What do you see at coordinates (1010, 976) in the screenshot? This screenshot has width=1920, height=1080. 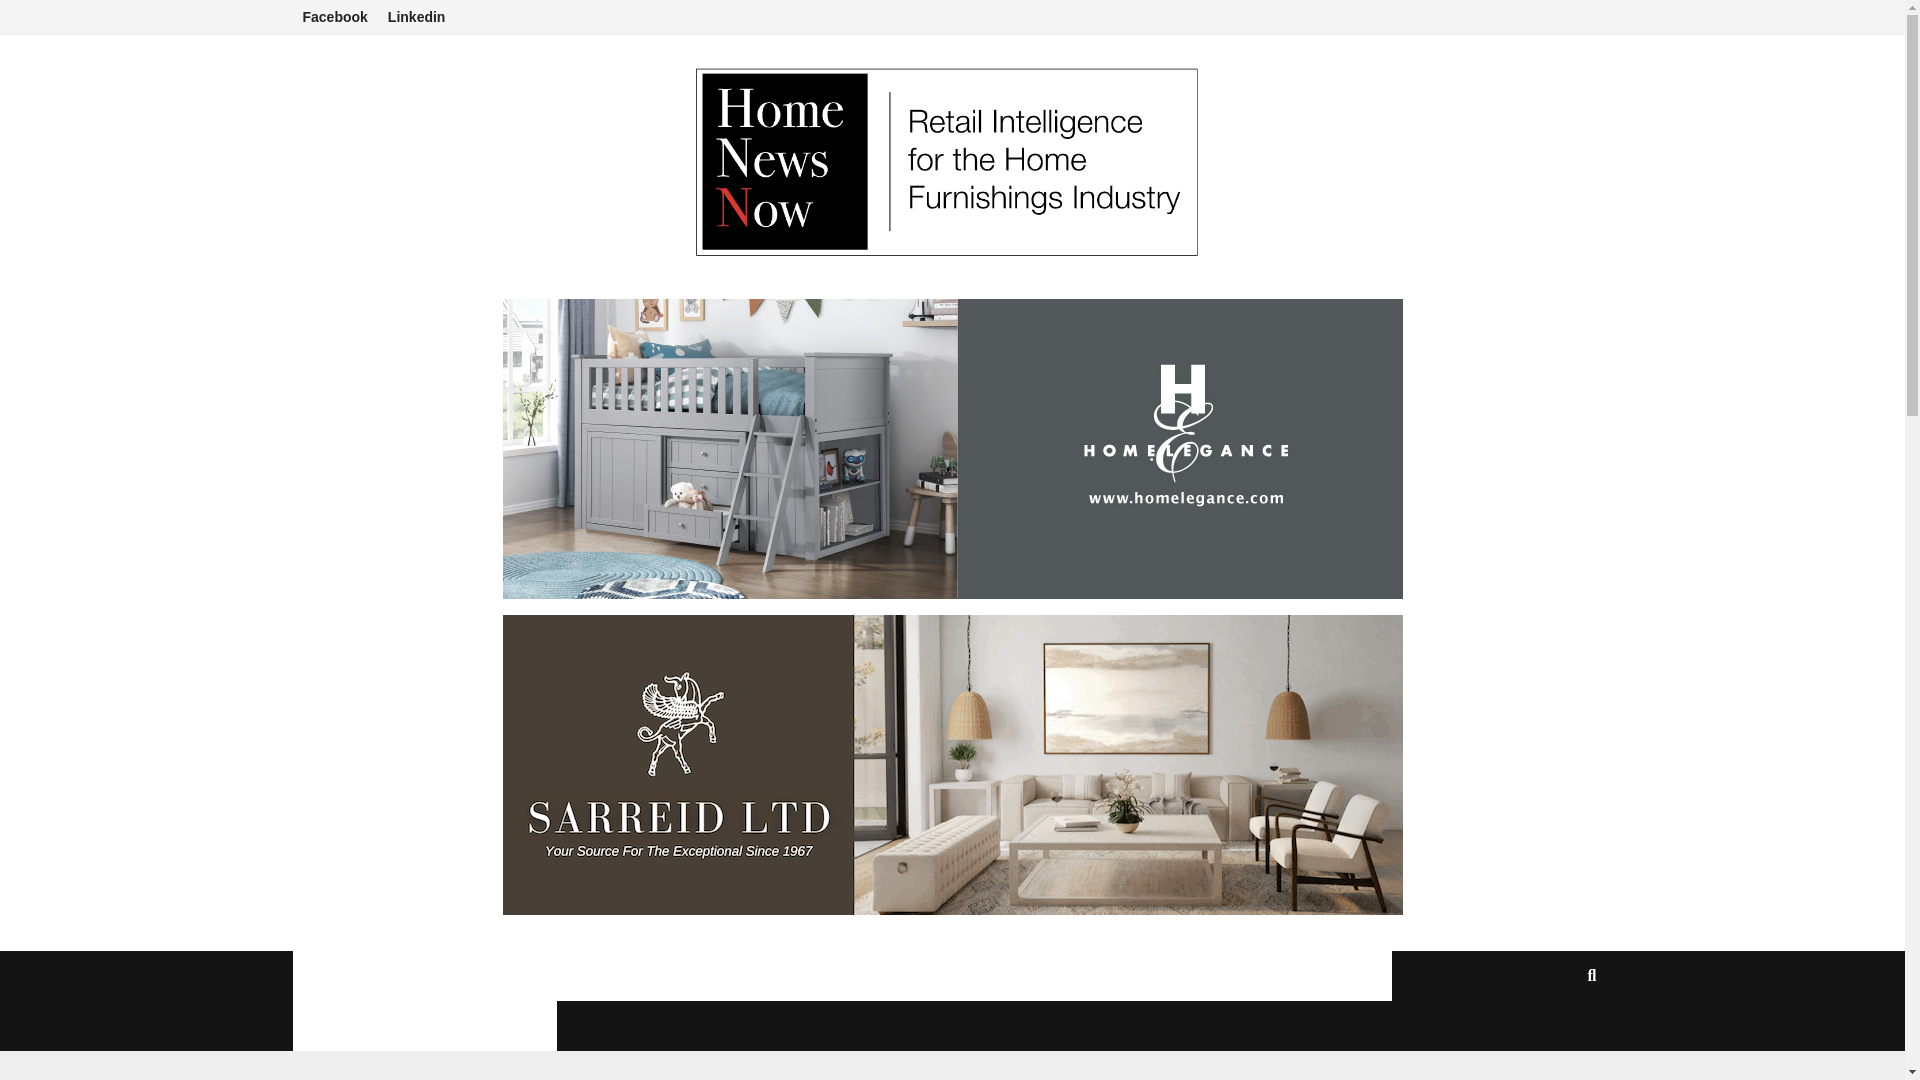 I see `ADVERTISE` at bounding box center [1010, 976].